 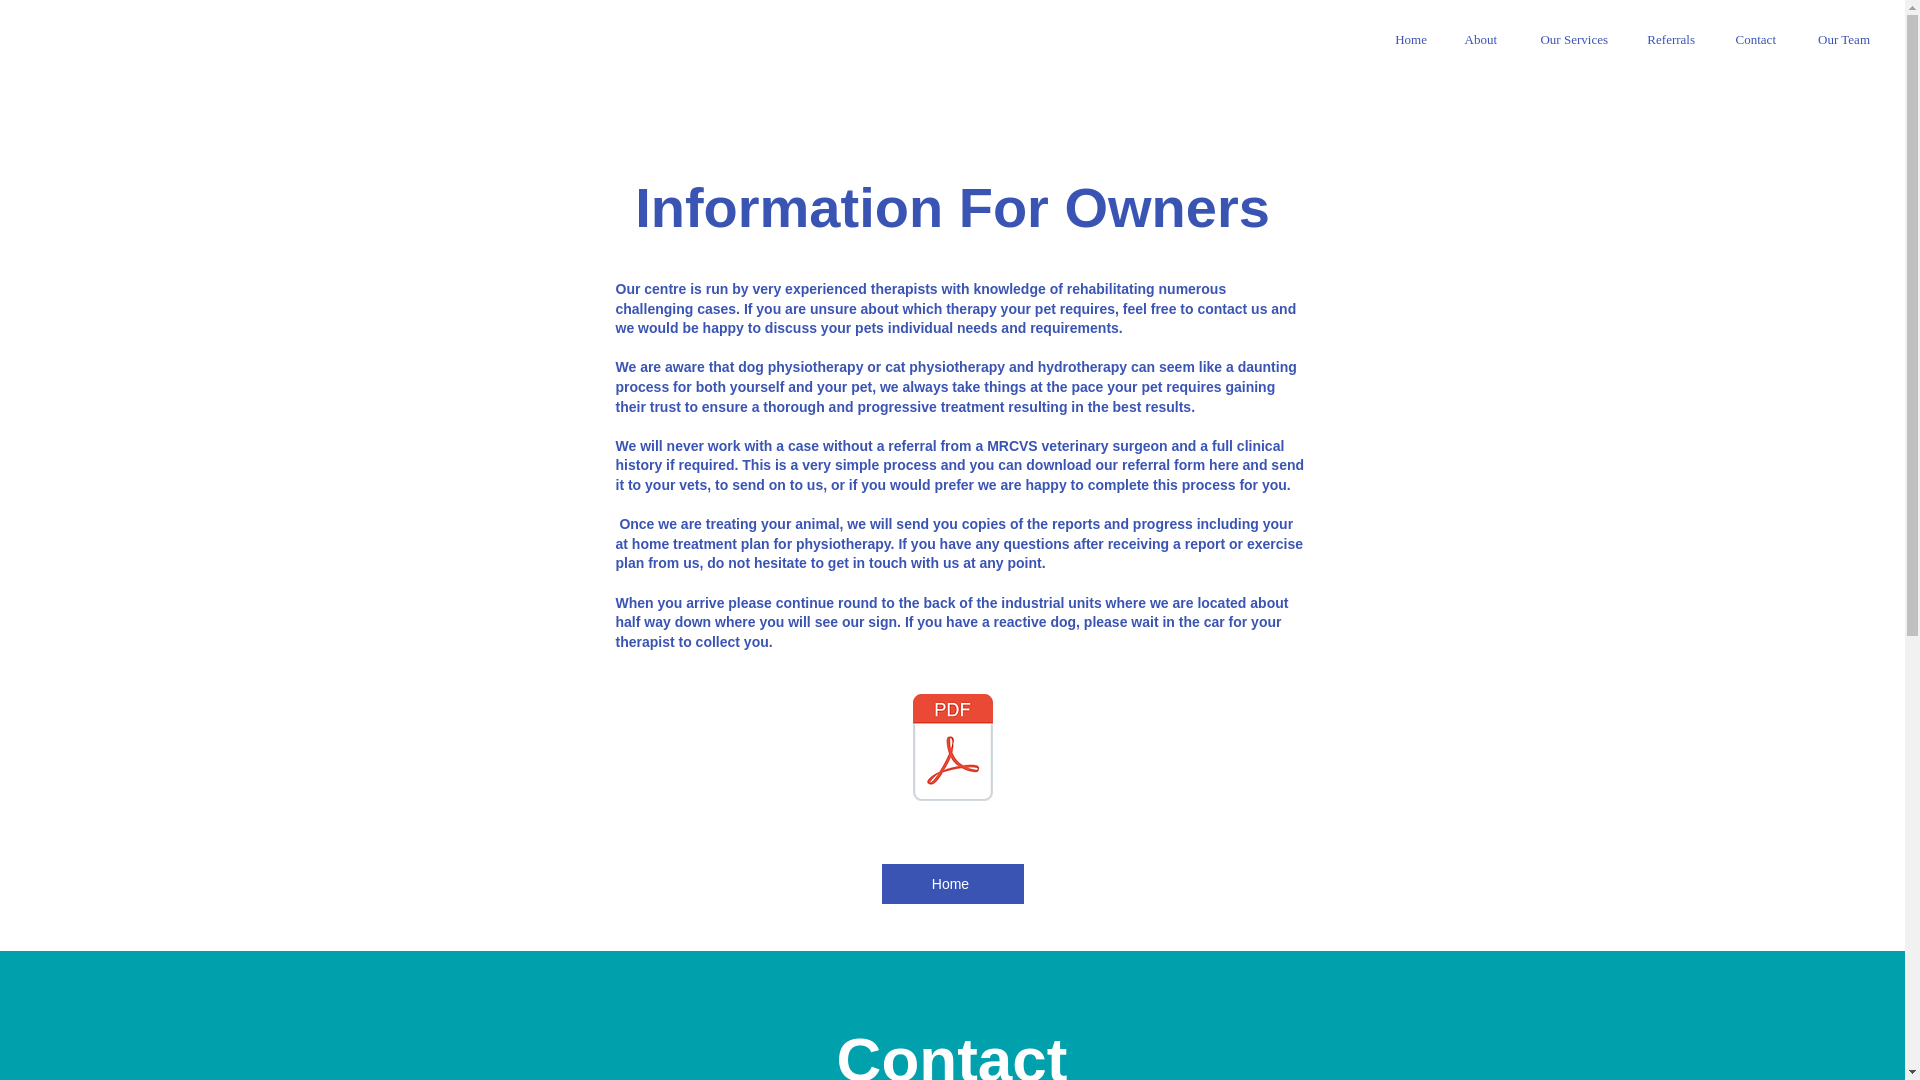 What do you see at coordinates (1476, 40) in the screenshot?
I see `About` at bounding box center [1476, 40].